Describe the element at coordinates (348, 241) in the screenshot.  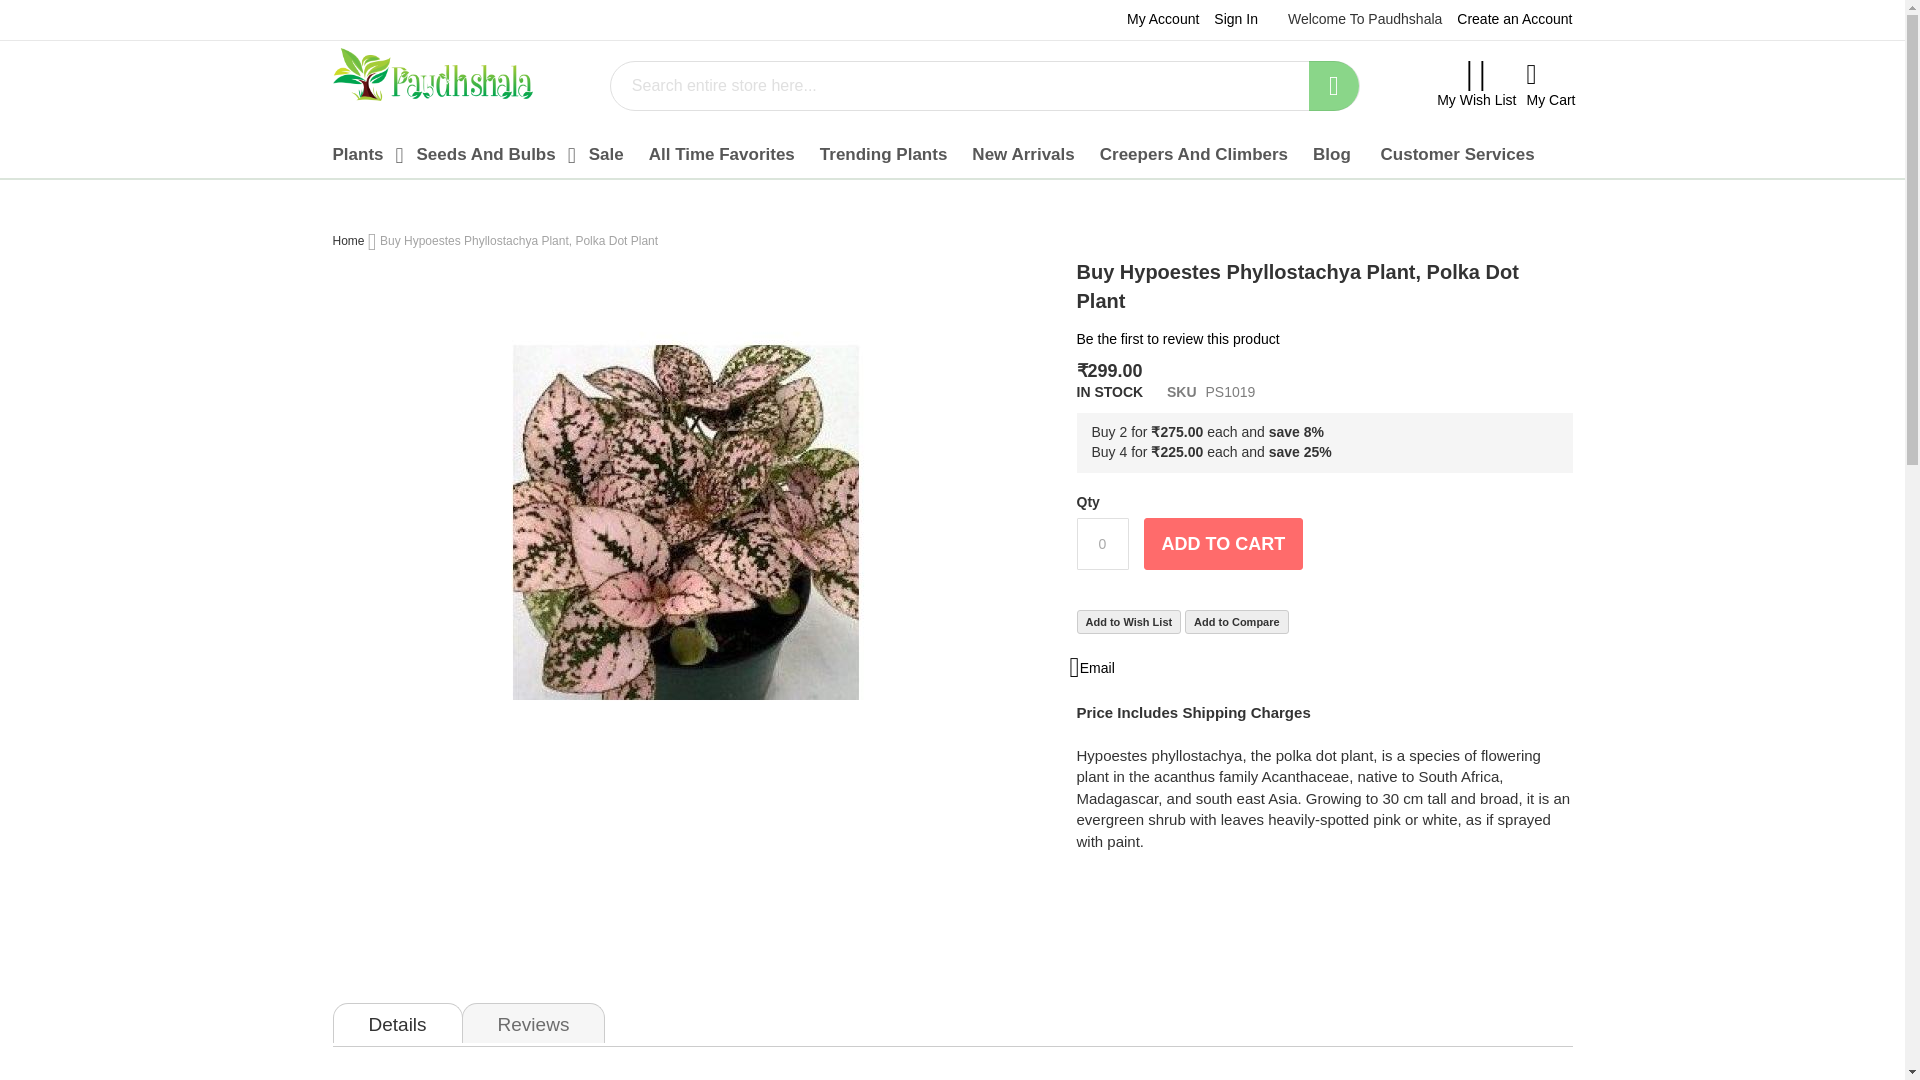
I see `Go to Home Page` at that location.